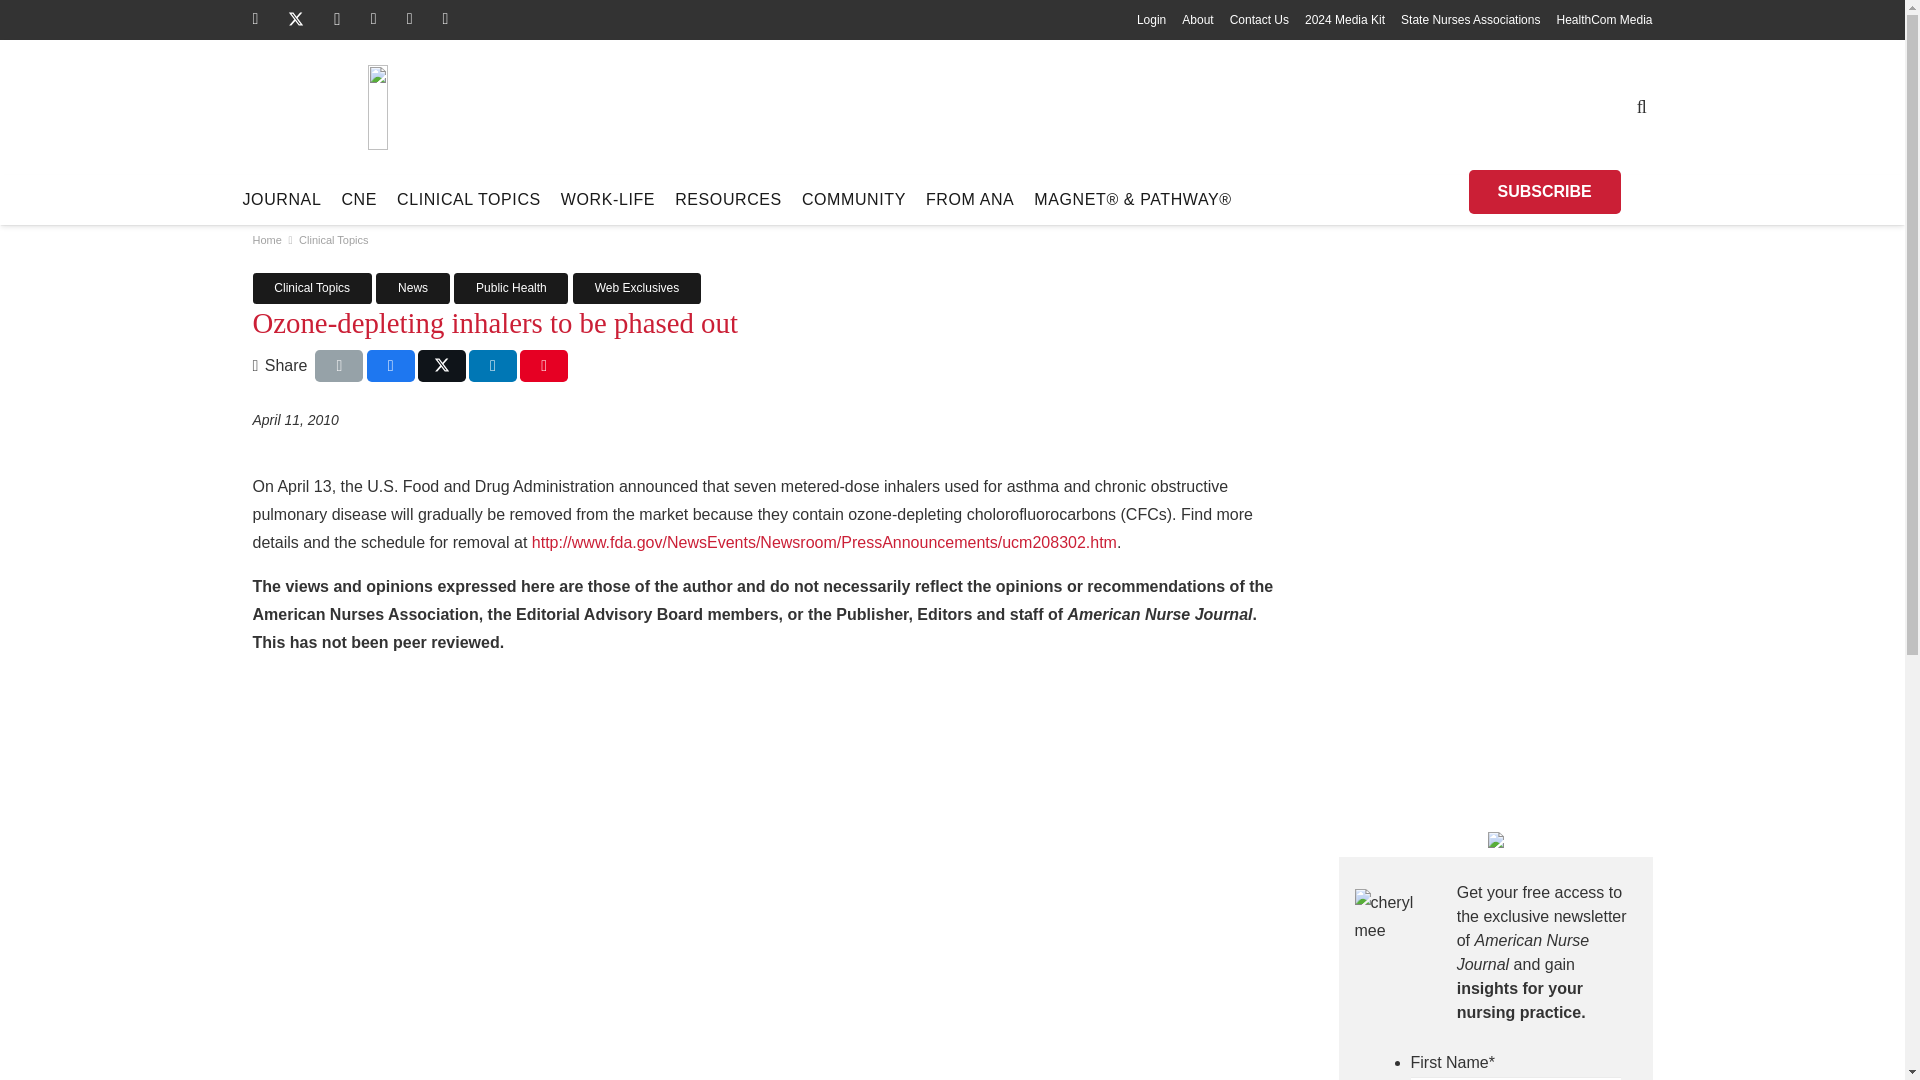  What do you see at coordinates (544, 366) in the screenshot?
I see `Pin this` at bounding box center [544, 366].